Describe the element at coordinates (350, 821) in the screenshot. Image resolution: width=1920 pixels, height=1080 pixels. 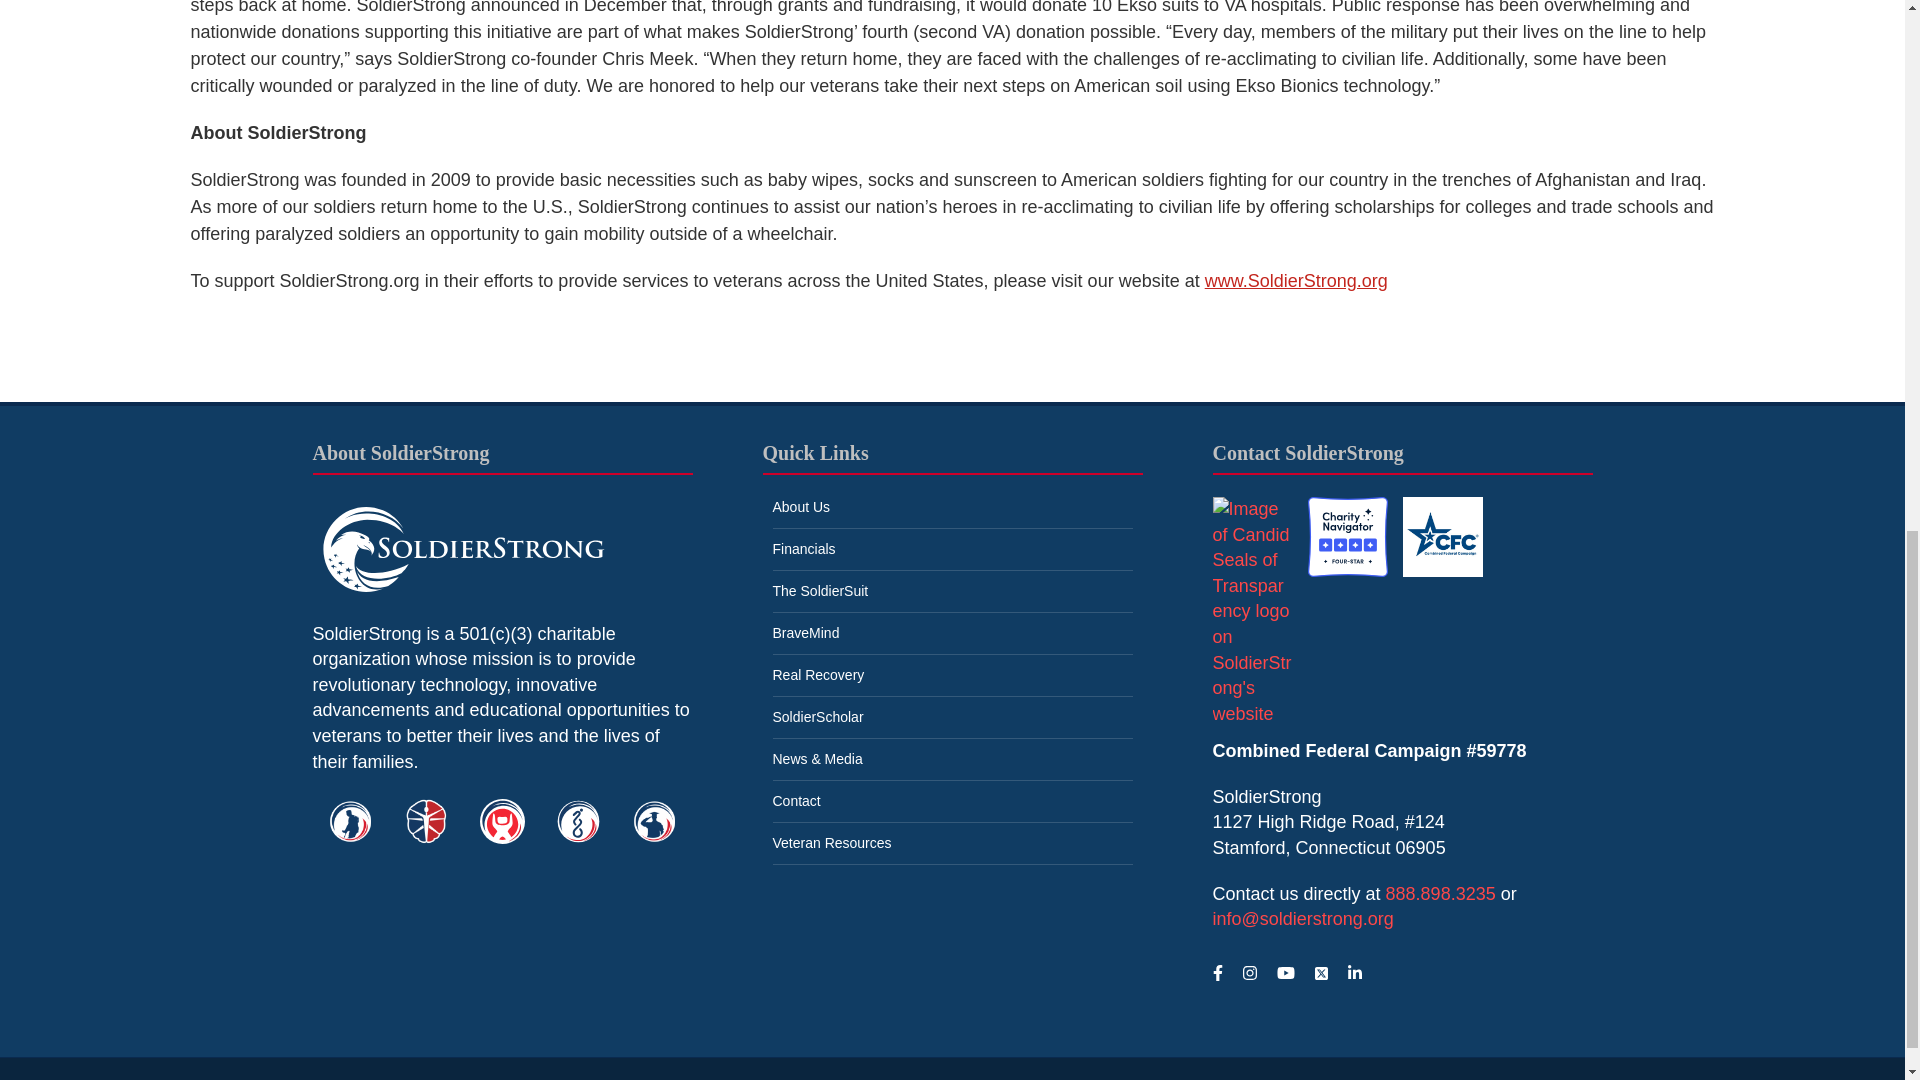
I see `SoldierSuit` at that location.